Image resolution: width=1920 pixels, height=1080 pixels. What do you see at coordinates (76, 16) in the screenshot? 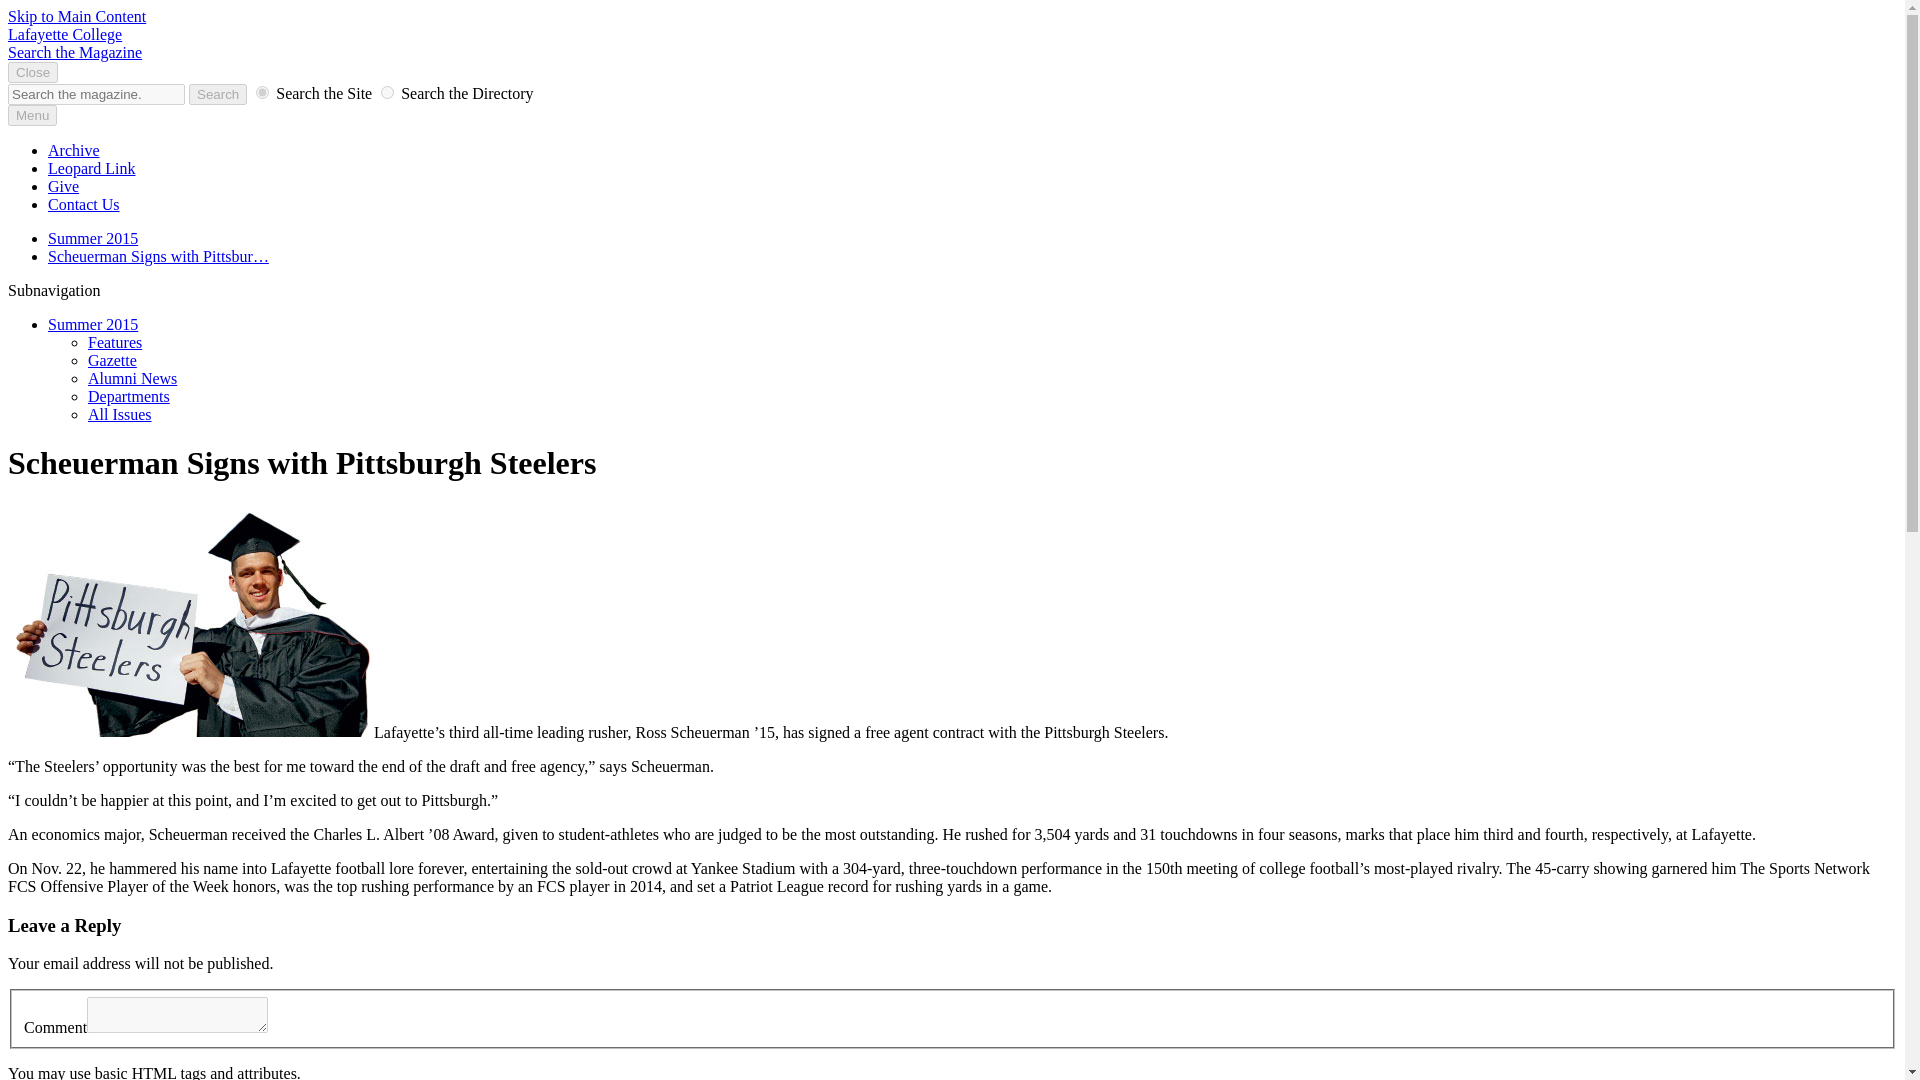
I see `Skip to Main Content` at bounding box center [76, 16].